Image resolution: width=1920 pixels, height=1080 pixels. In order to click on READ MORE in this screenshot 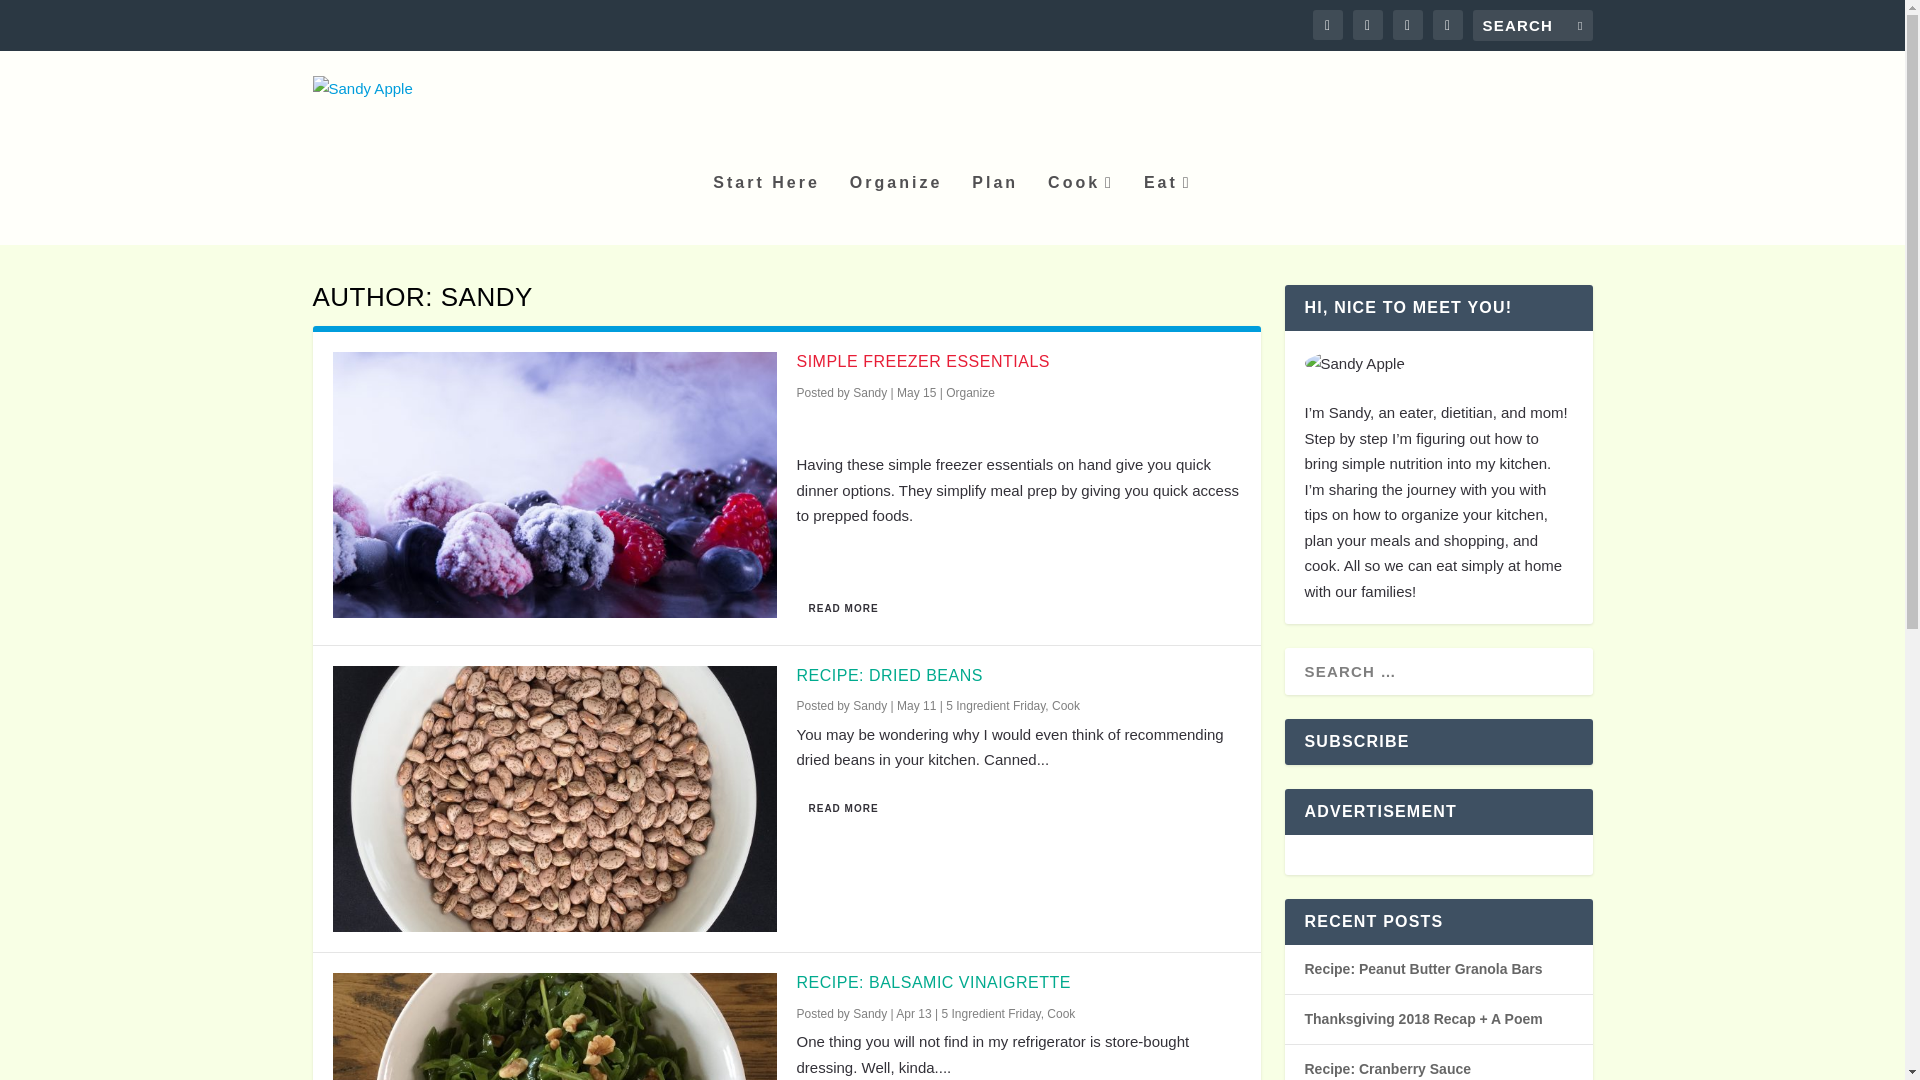, I will do `click(843, 808)`.